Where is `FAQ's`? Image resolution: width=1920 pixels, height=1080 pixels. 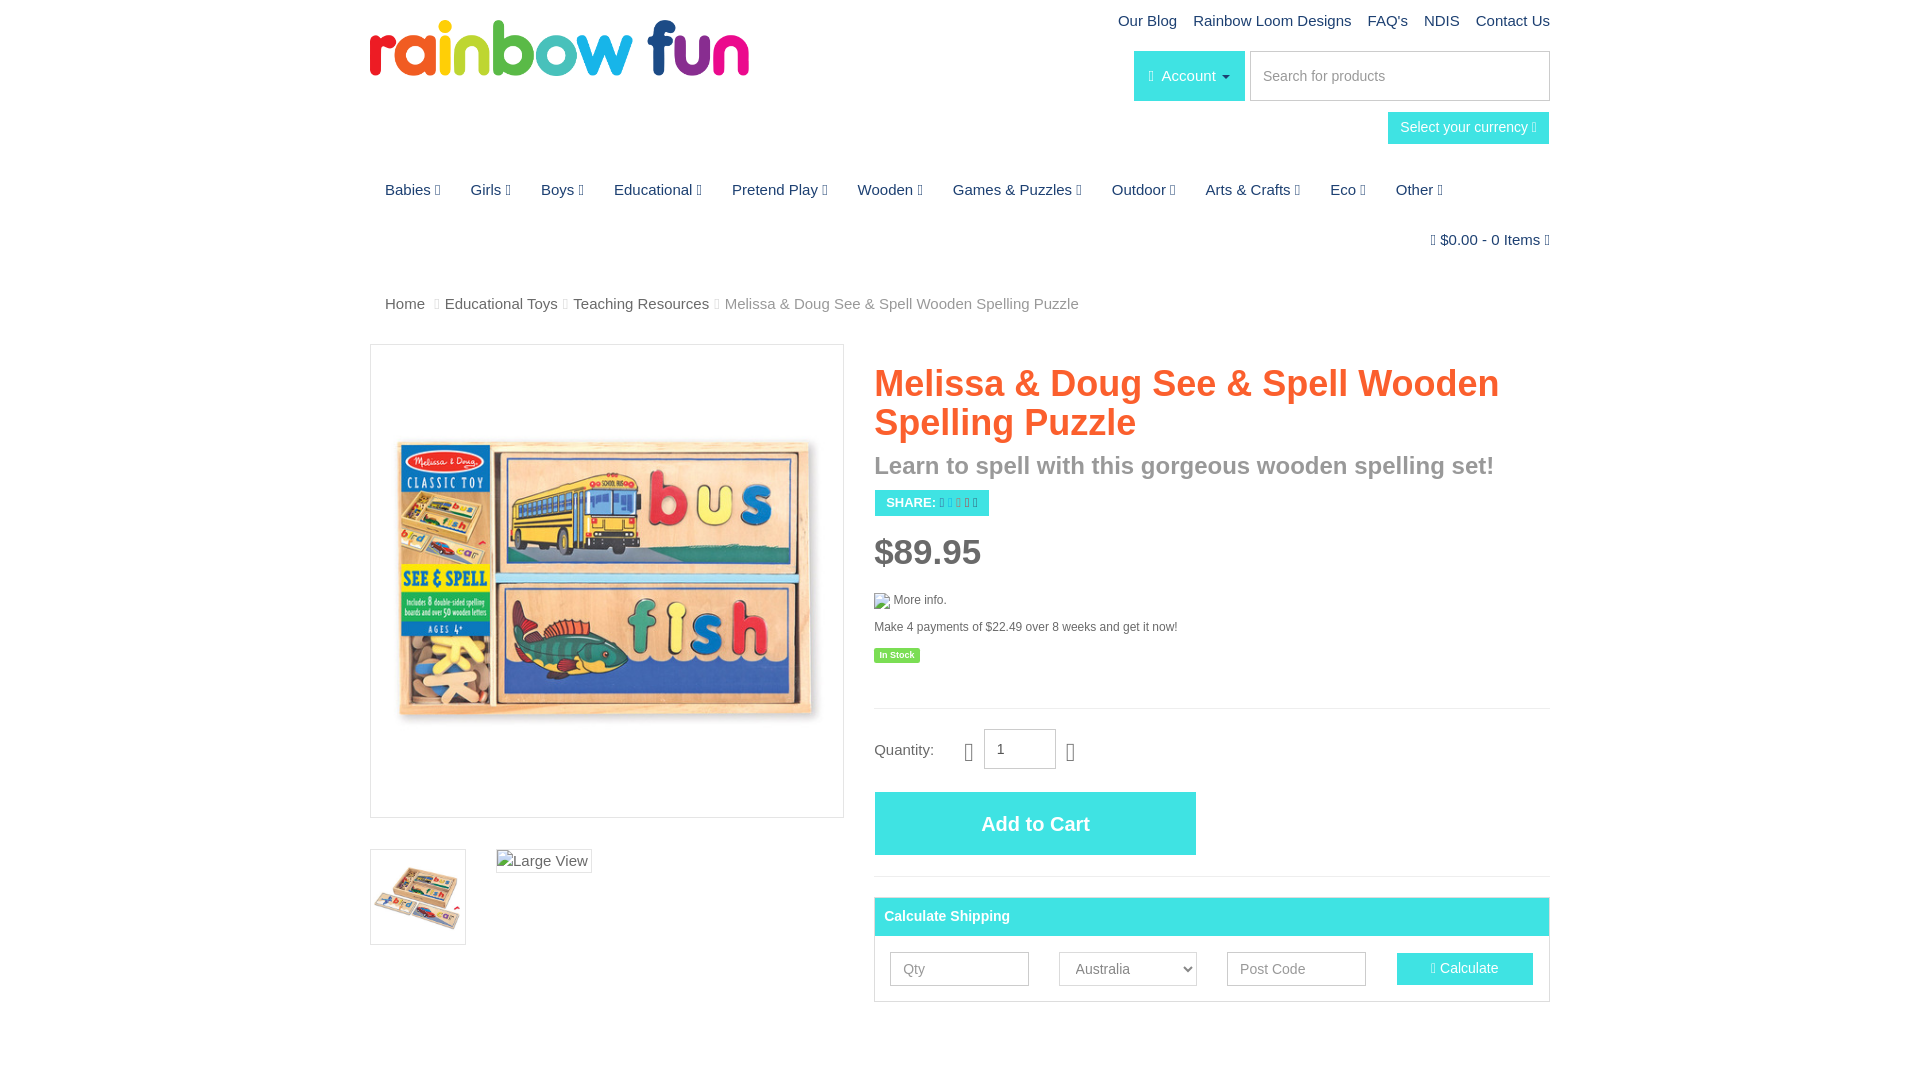 FAQ's is located at coordinates (1388, 20).